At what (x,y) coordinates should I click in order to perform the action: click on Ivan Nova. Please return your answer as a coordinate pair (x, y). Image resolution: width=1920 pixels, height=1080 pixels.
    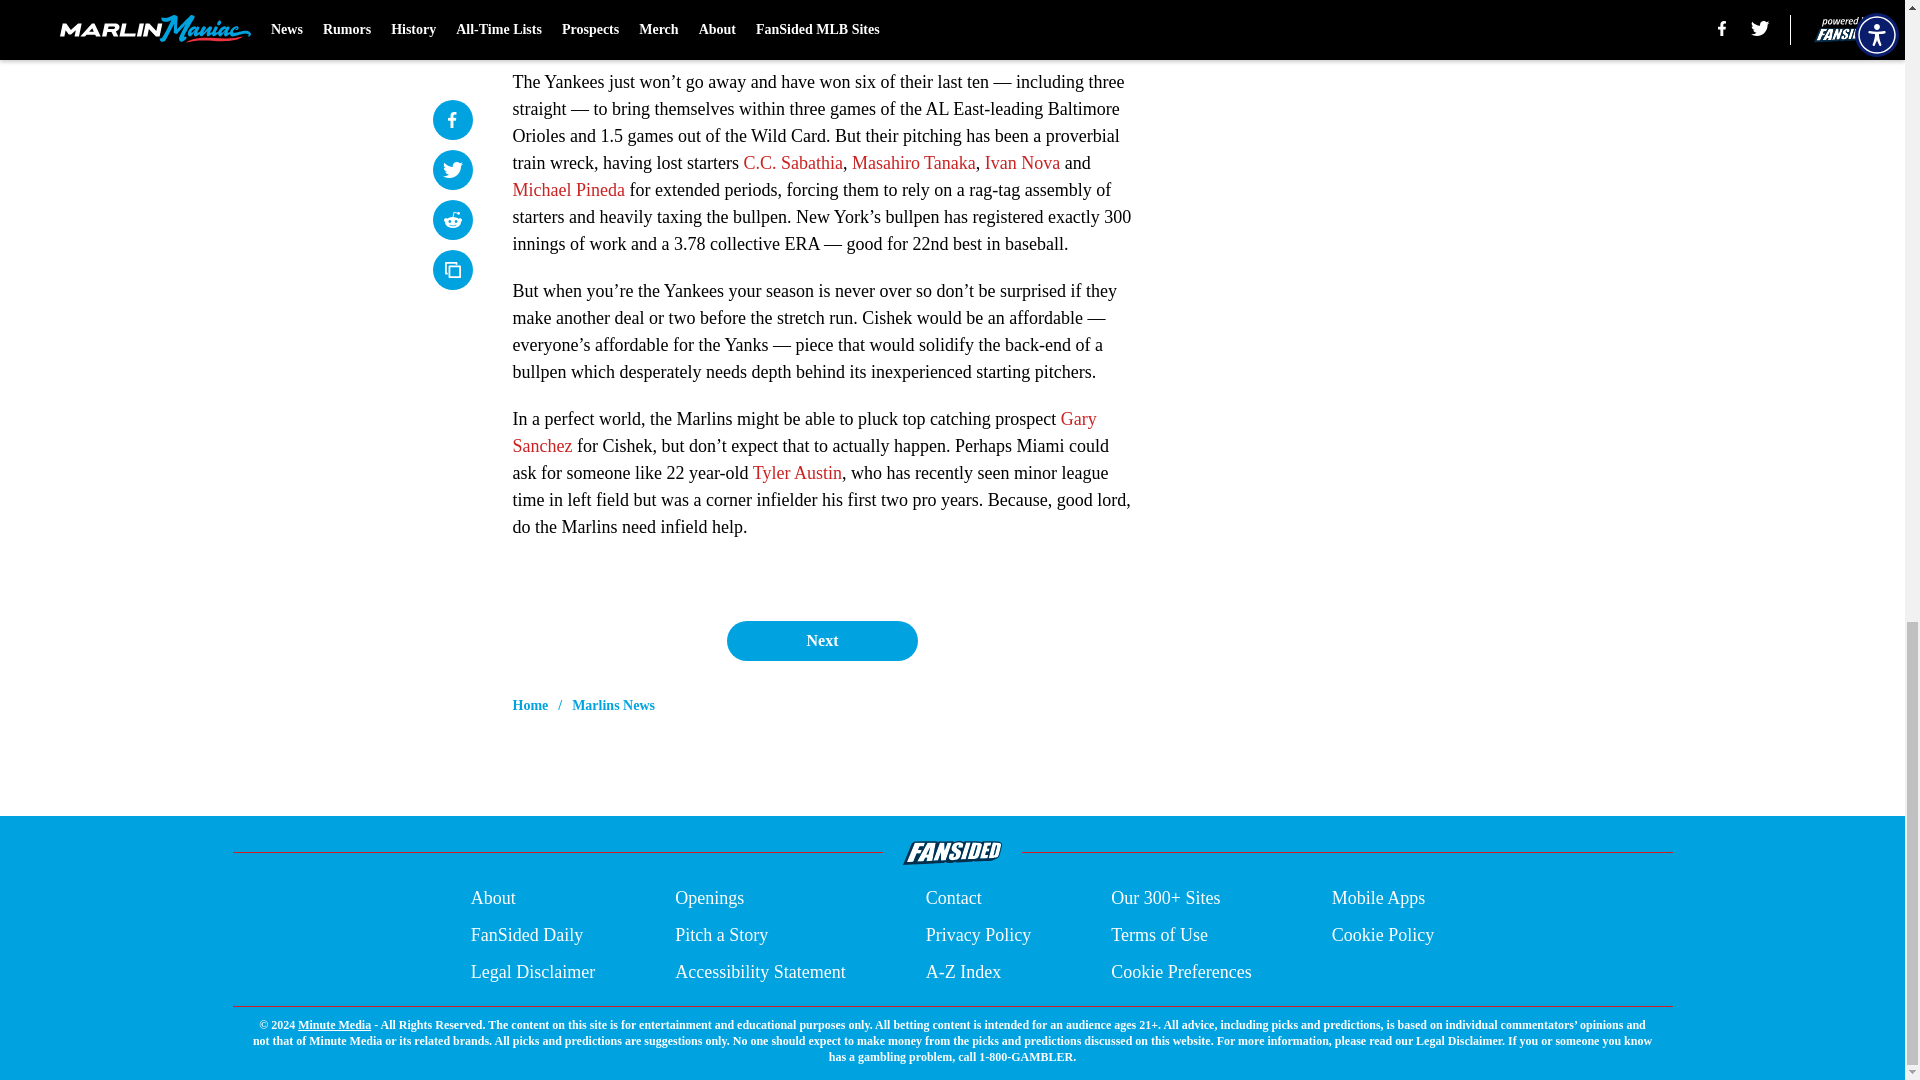
    Looking at the image, I should click on (1022, 162).